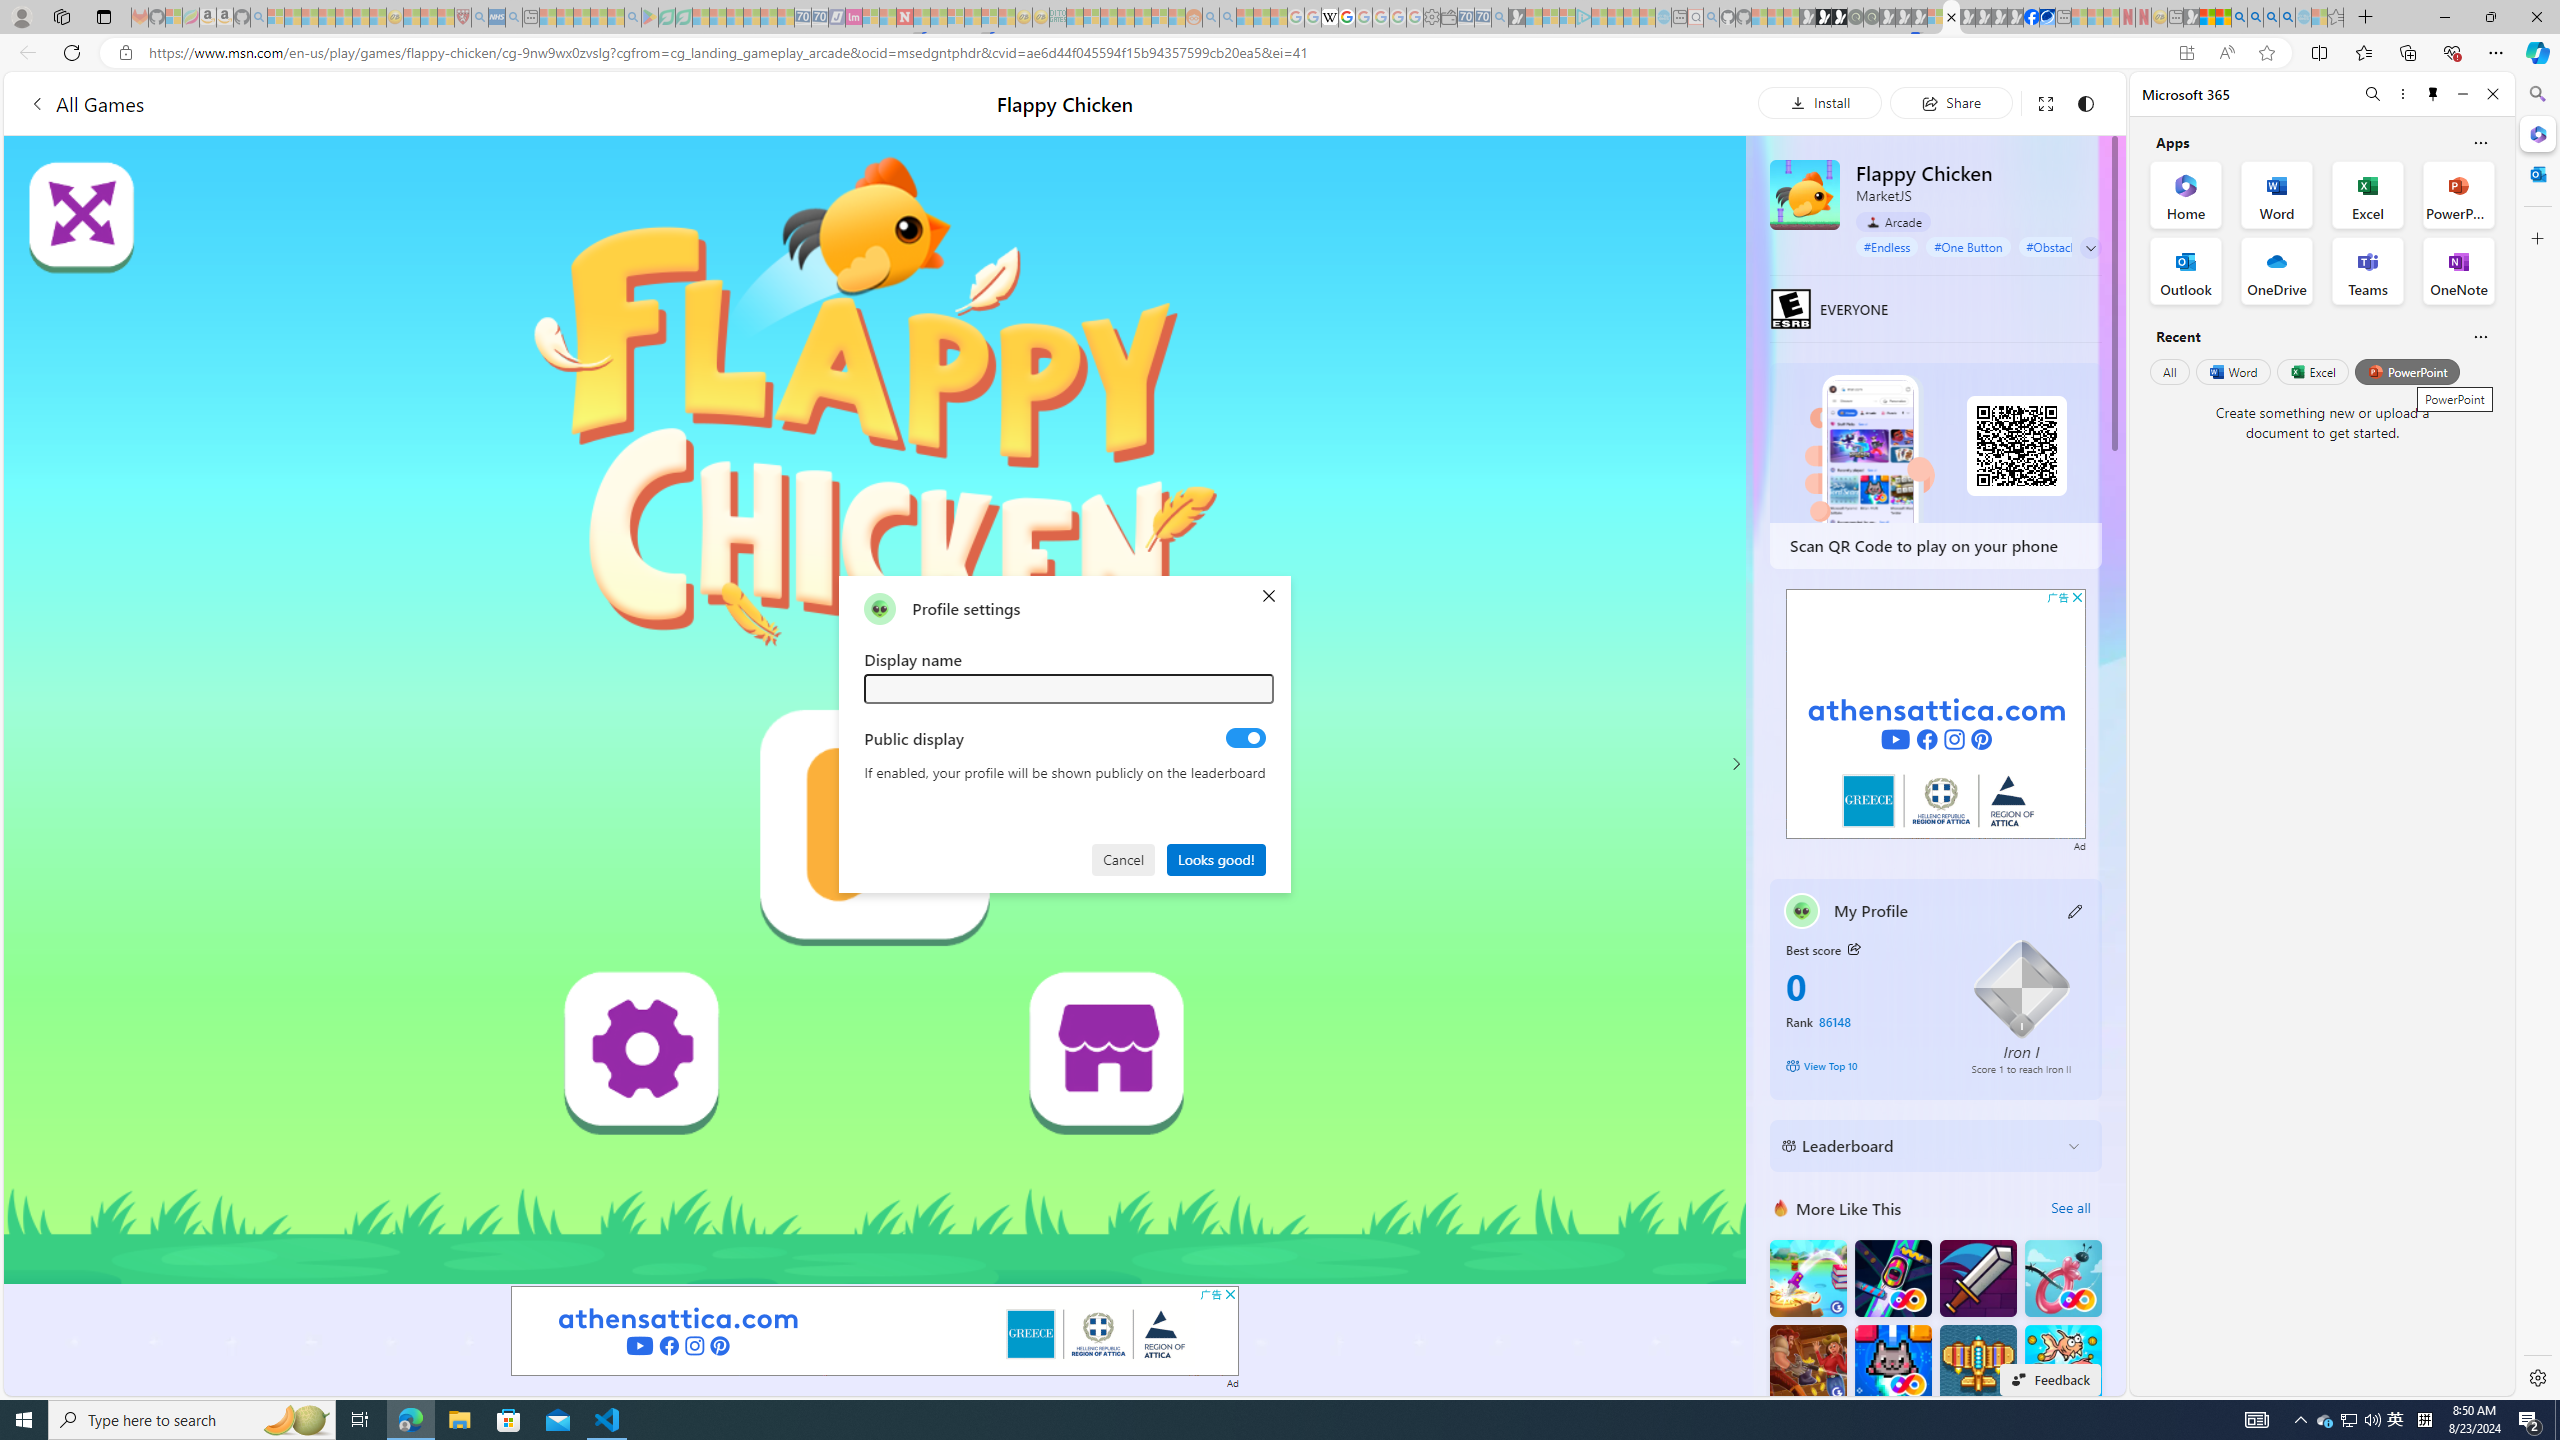 The width and height of the screenshot is (2560, 1440). I want to click on Share, so click(1950, 102).